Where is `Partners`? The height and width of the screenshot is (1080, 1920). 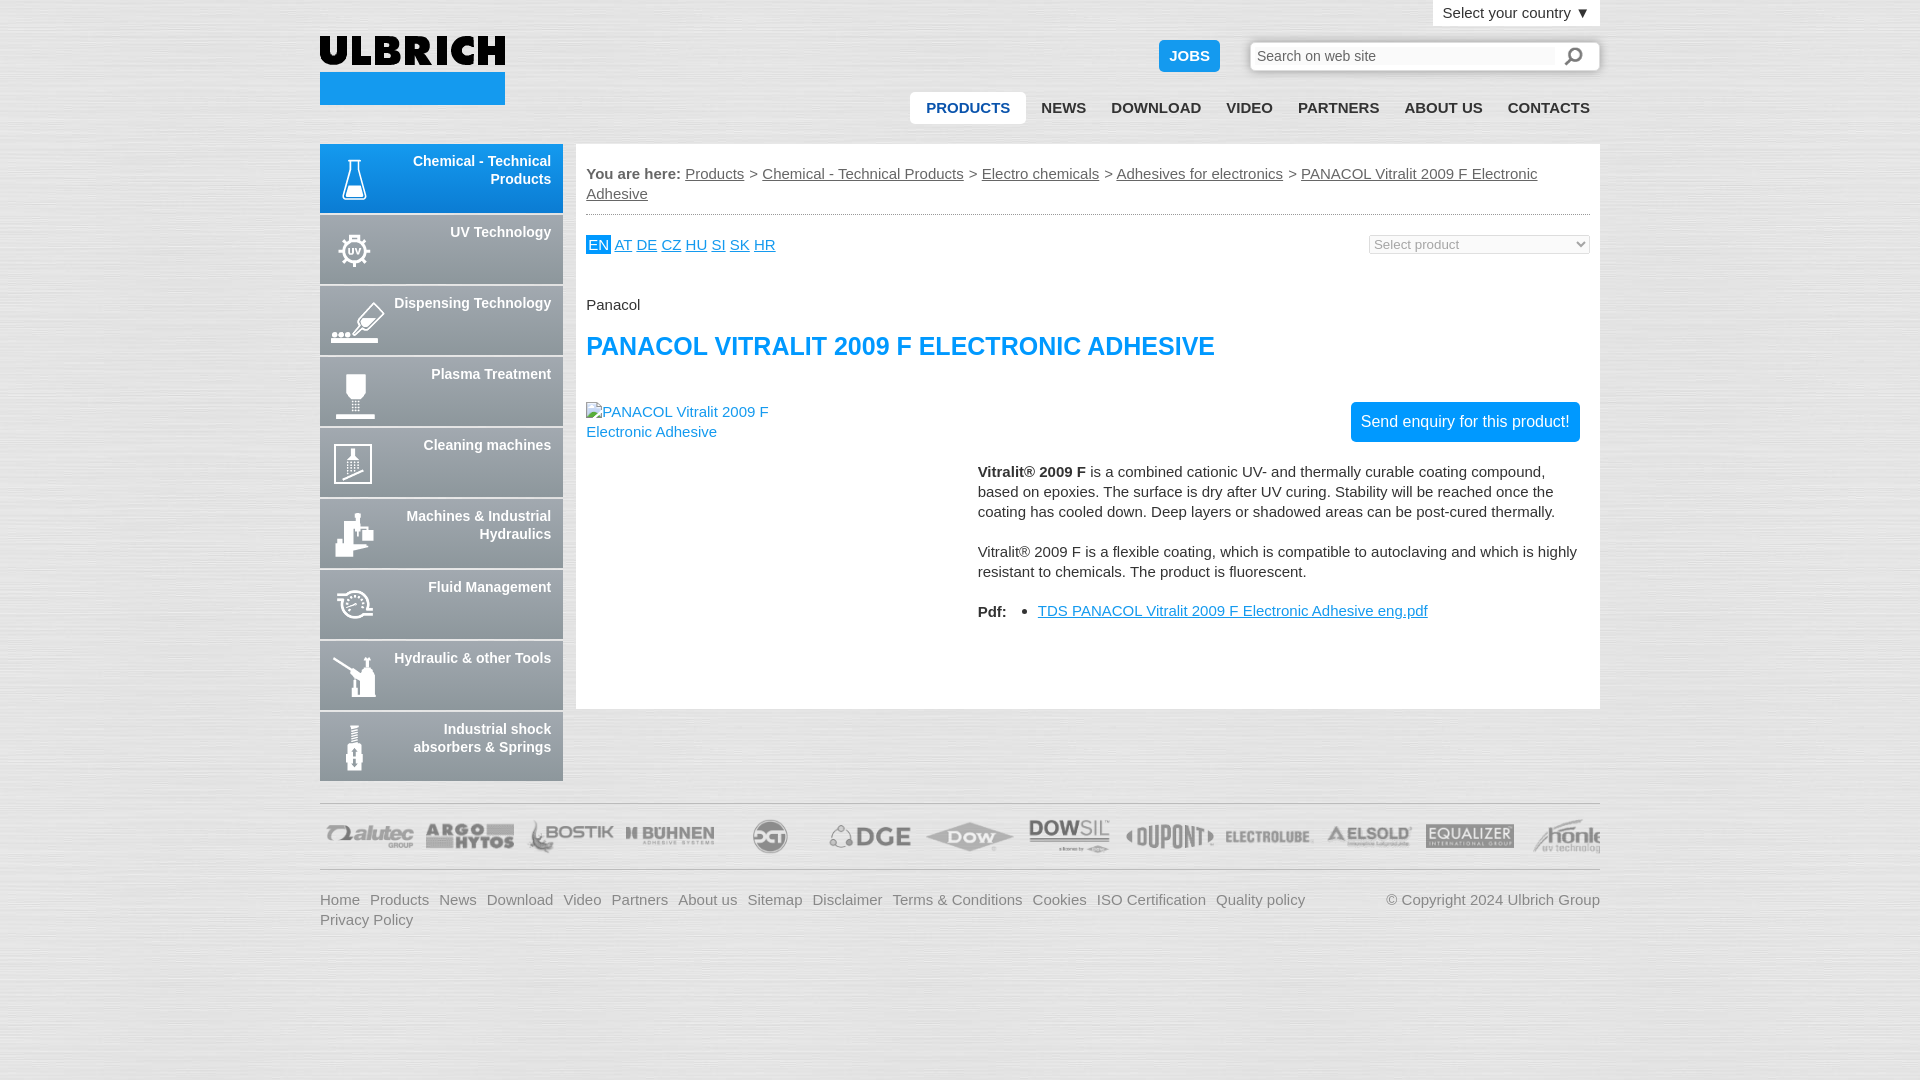
Partners is located at coordinates (1338, 108).